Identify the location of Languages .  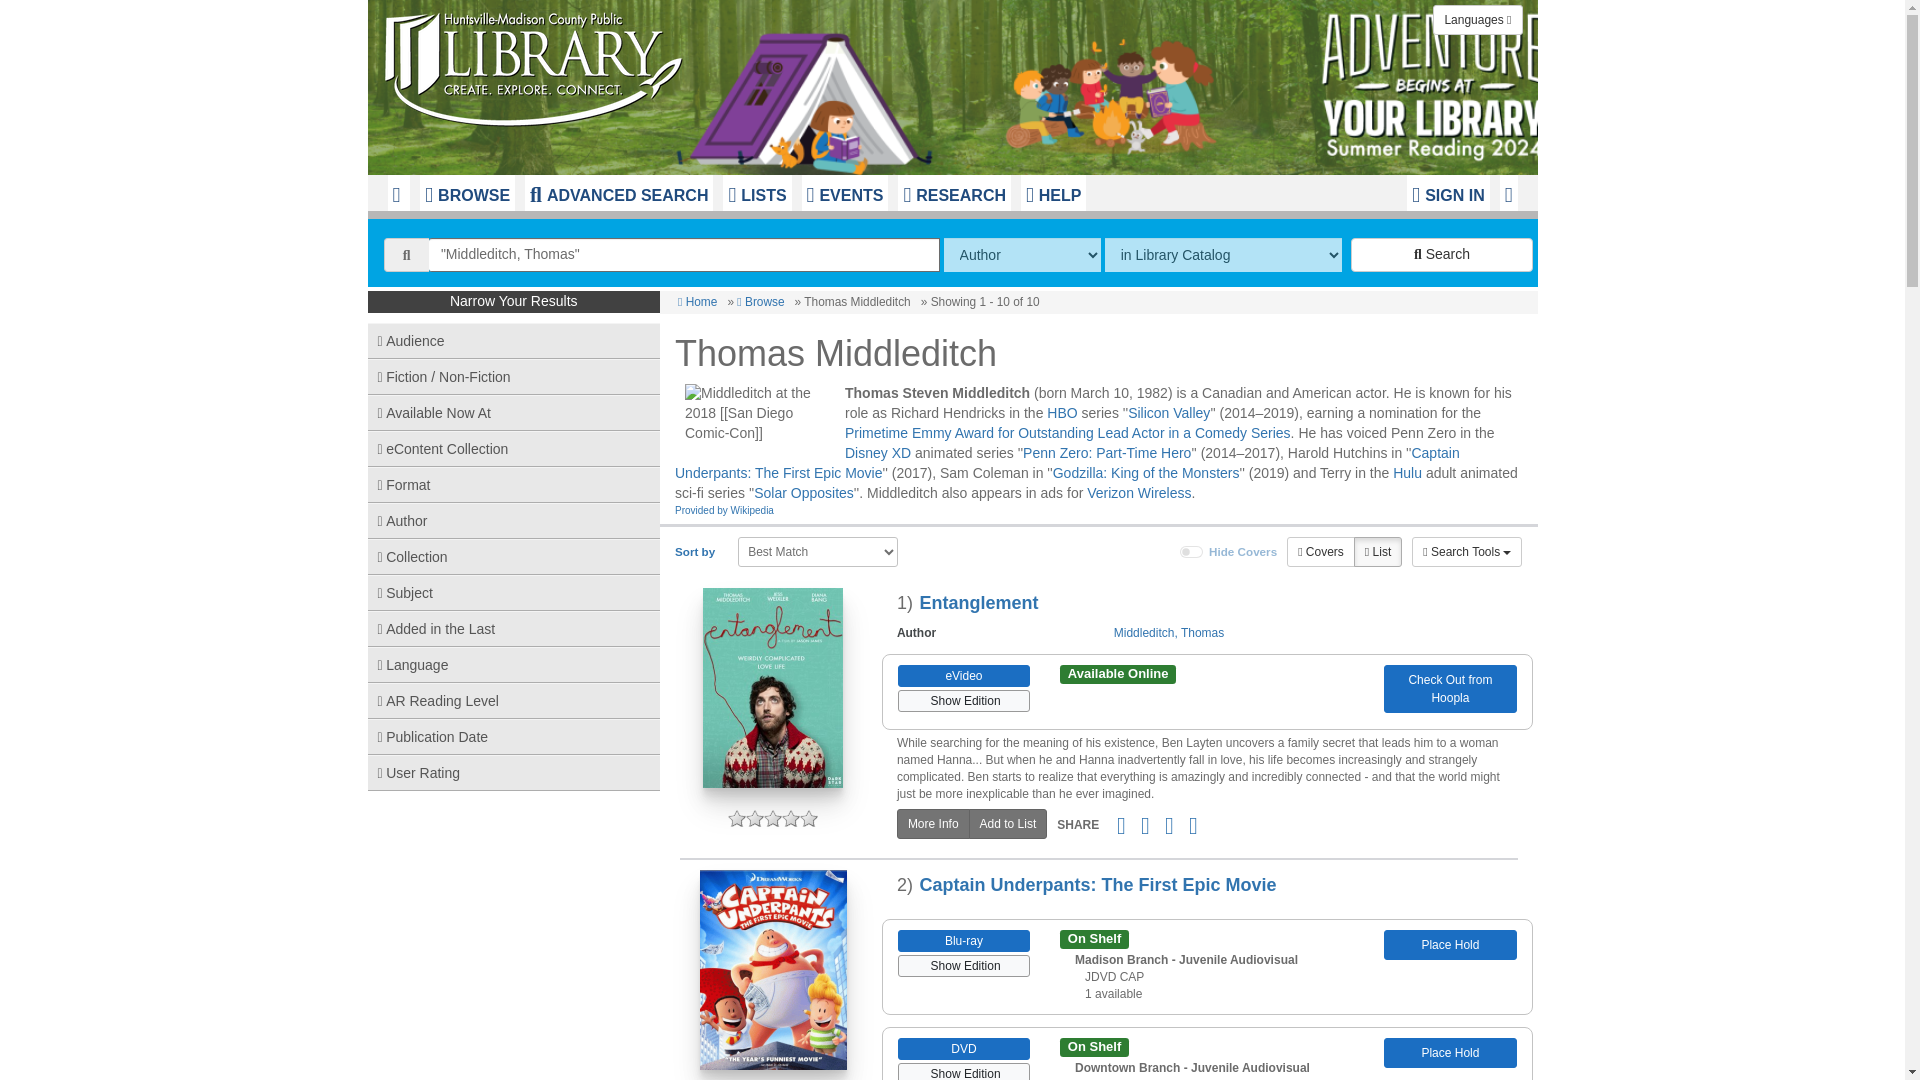
(1477, 20).